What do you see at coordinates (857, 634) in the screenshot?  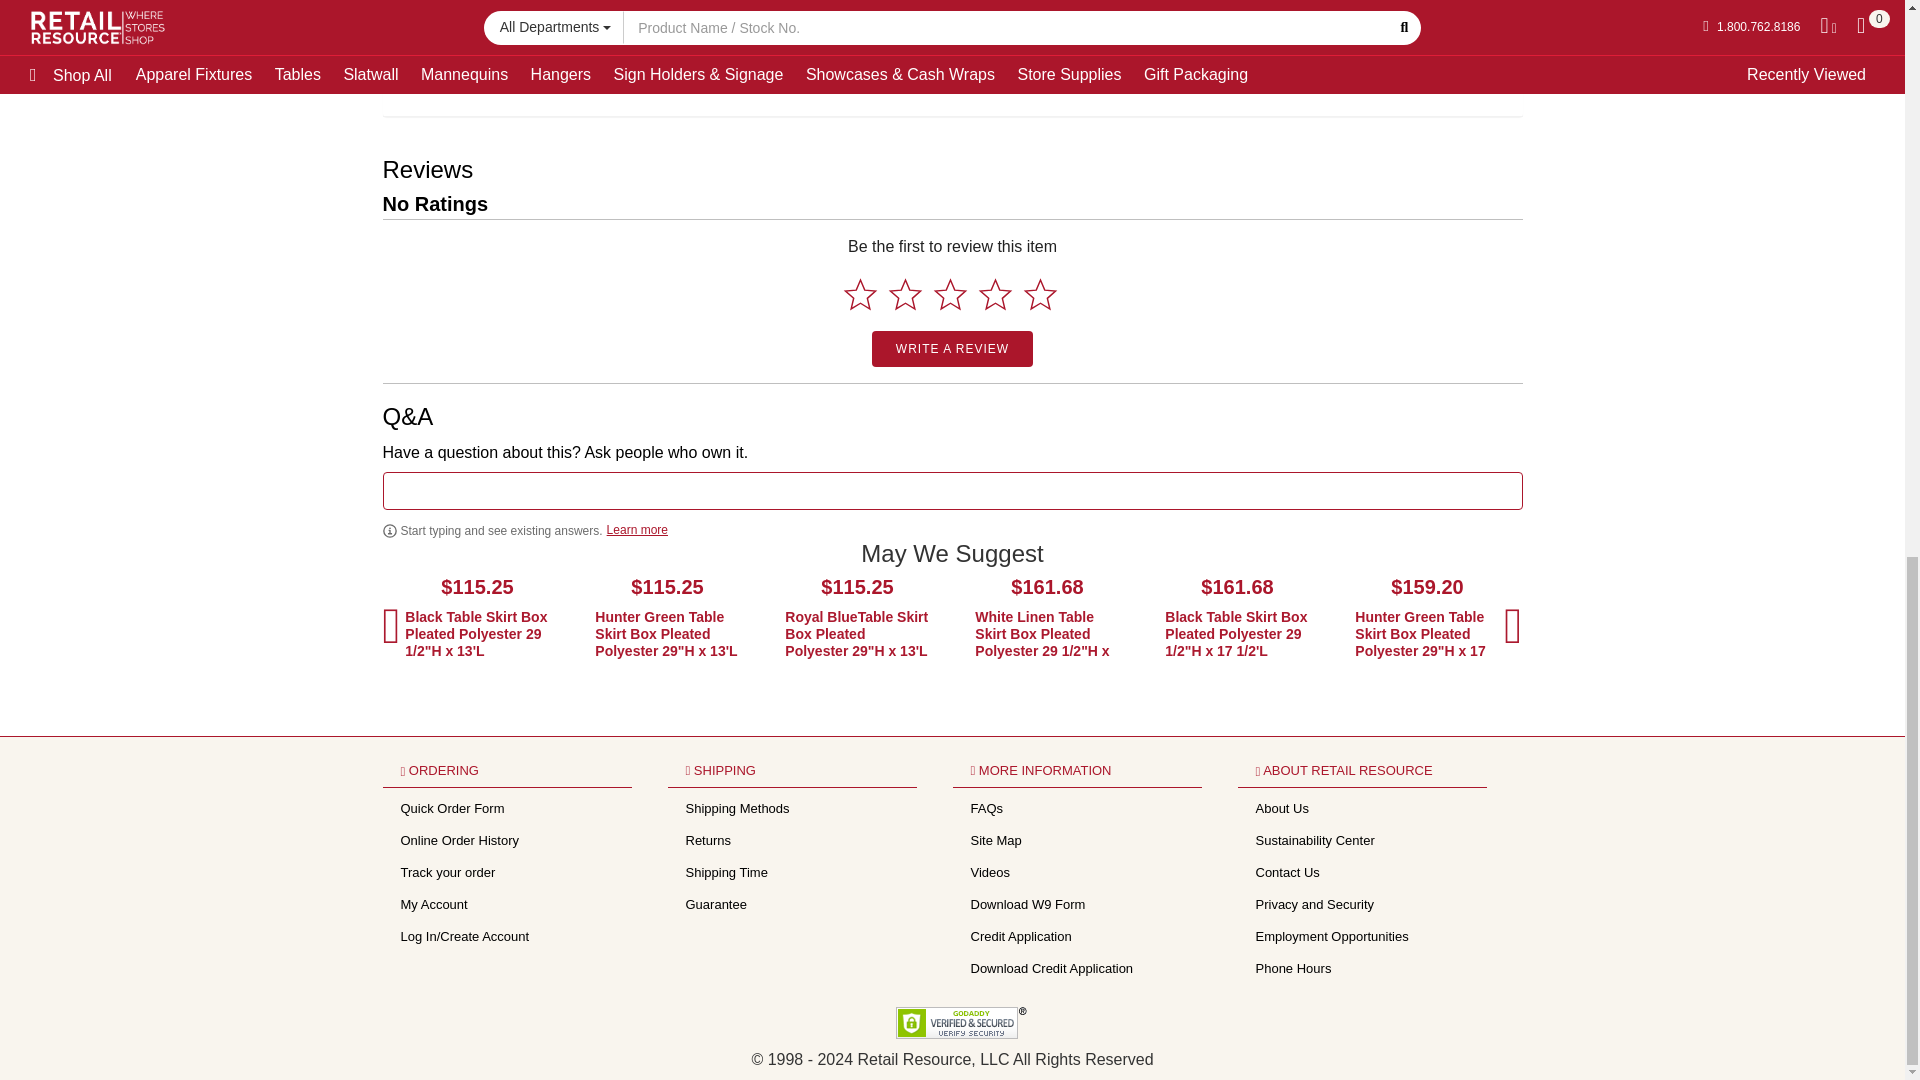 I see `Royal-BlueTable-Skirt-Box-Pleated-Polyester-29H-x-13L` at bounding box center [857, 634].